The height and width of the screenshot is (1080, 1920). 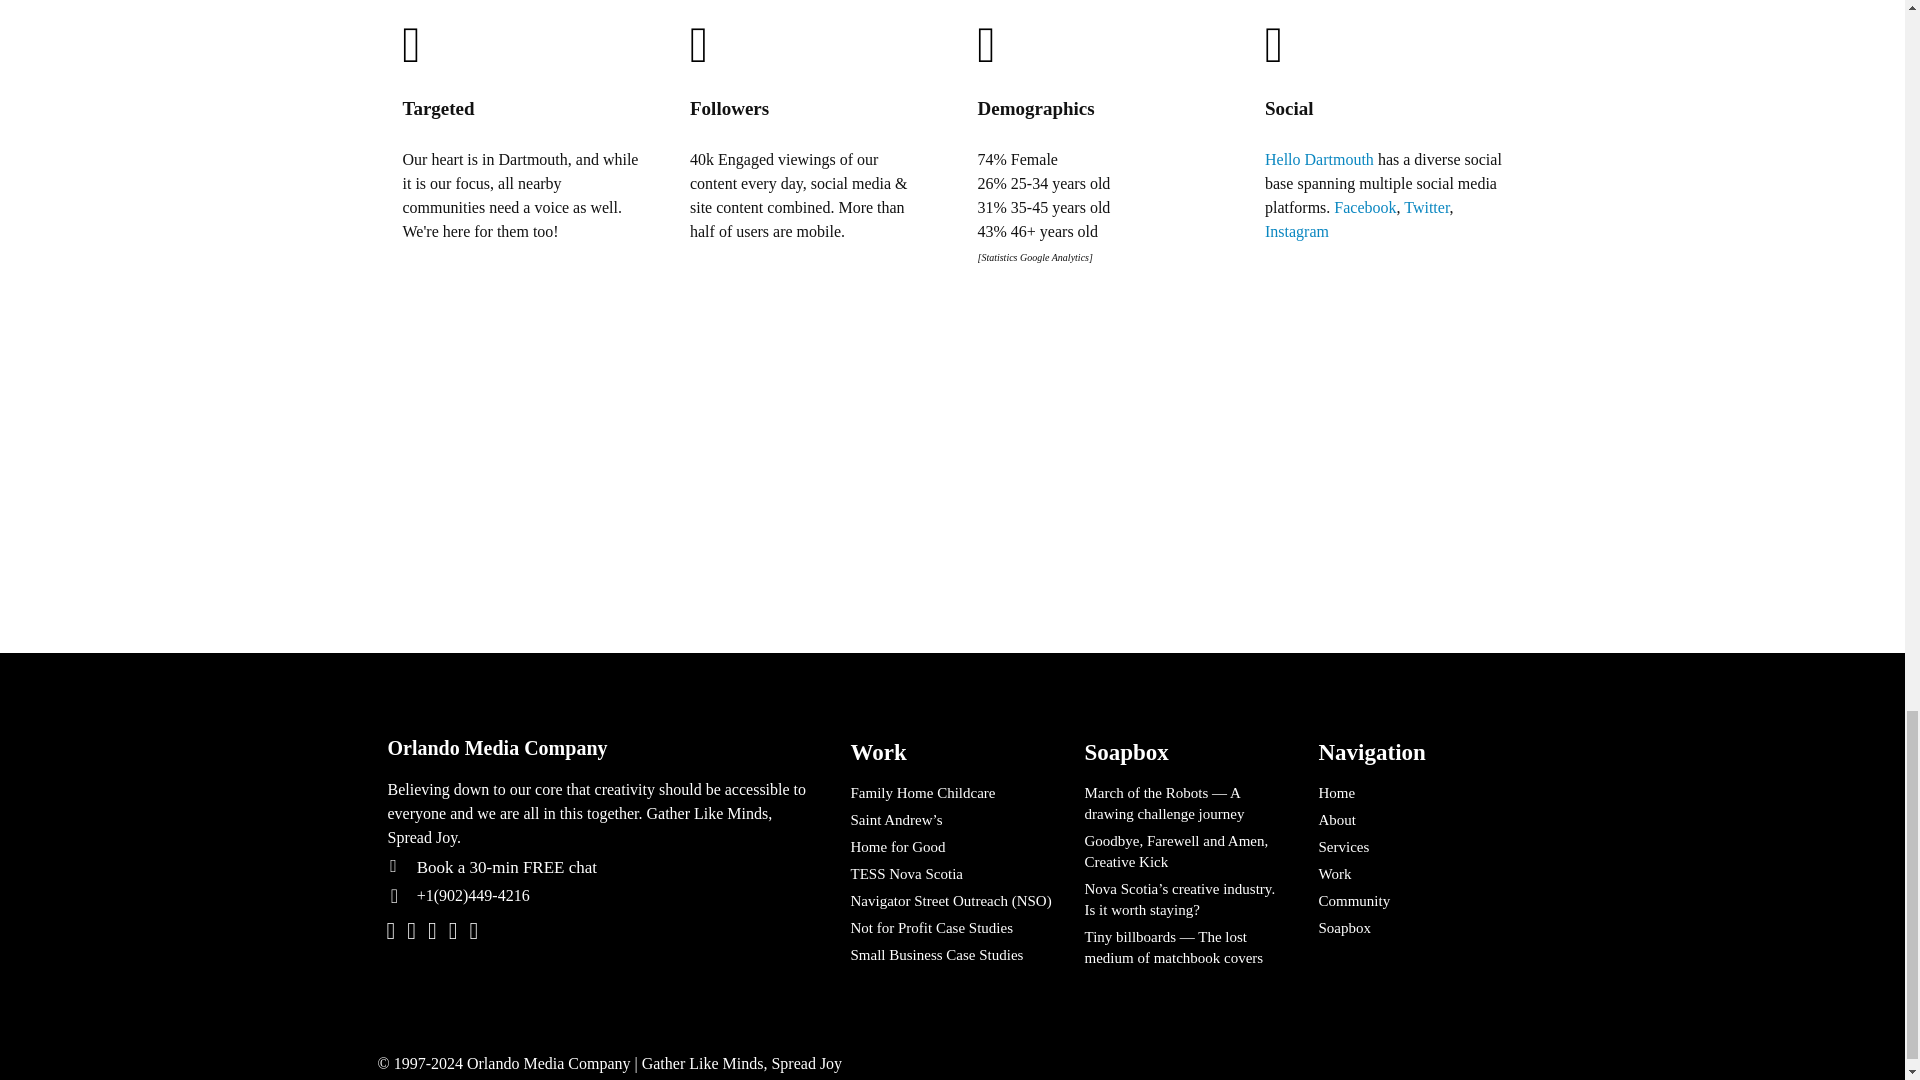 I want to click on Home for Good, so click(x=952, y=846).